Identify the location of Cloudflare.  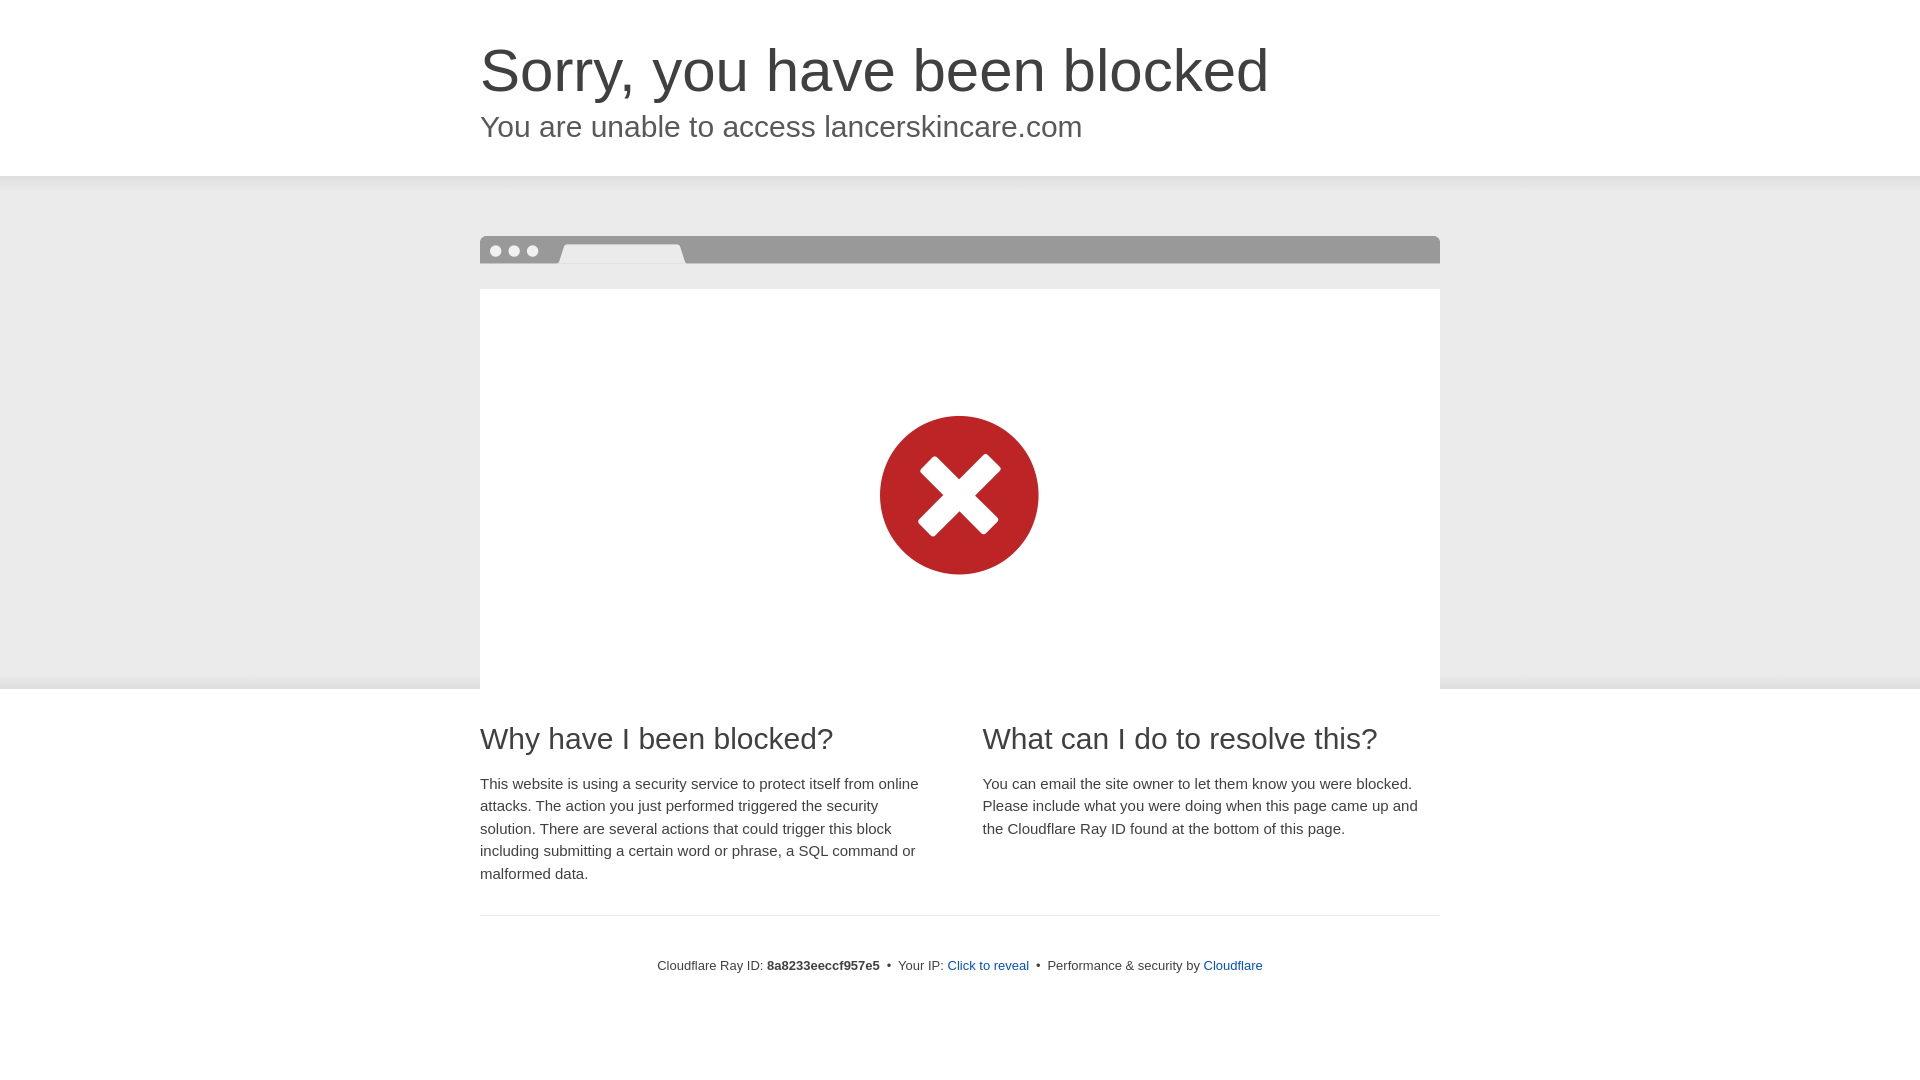
(1233, 965).